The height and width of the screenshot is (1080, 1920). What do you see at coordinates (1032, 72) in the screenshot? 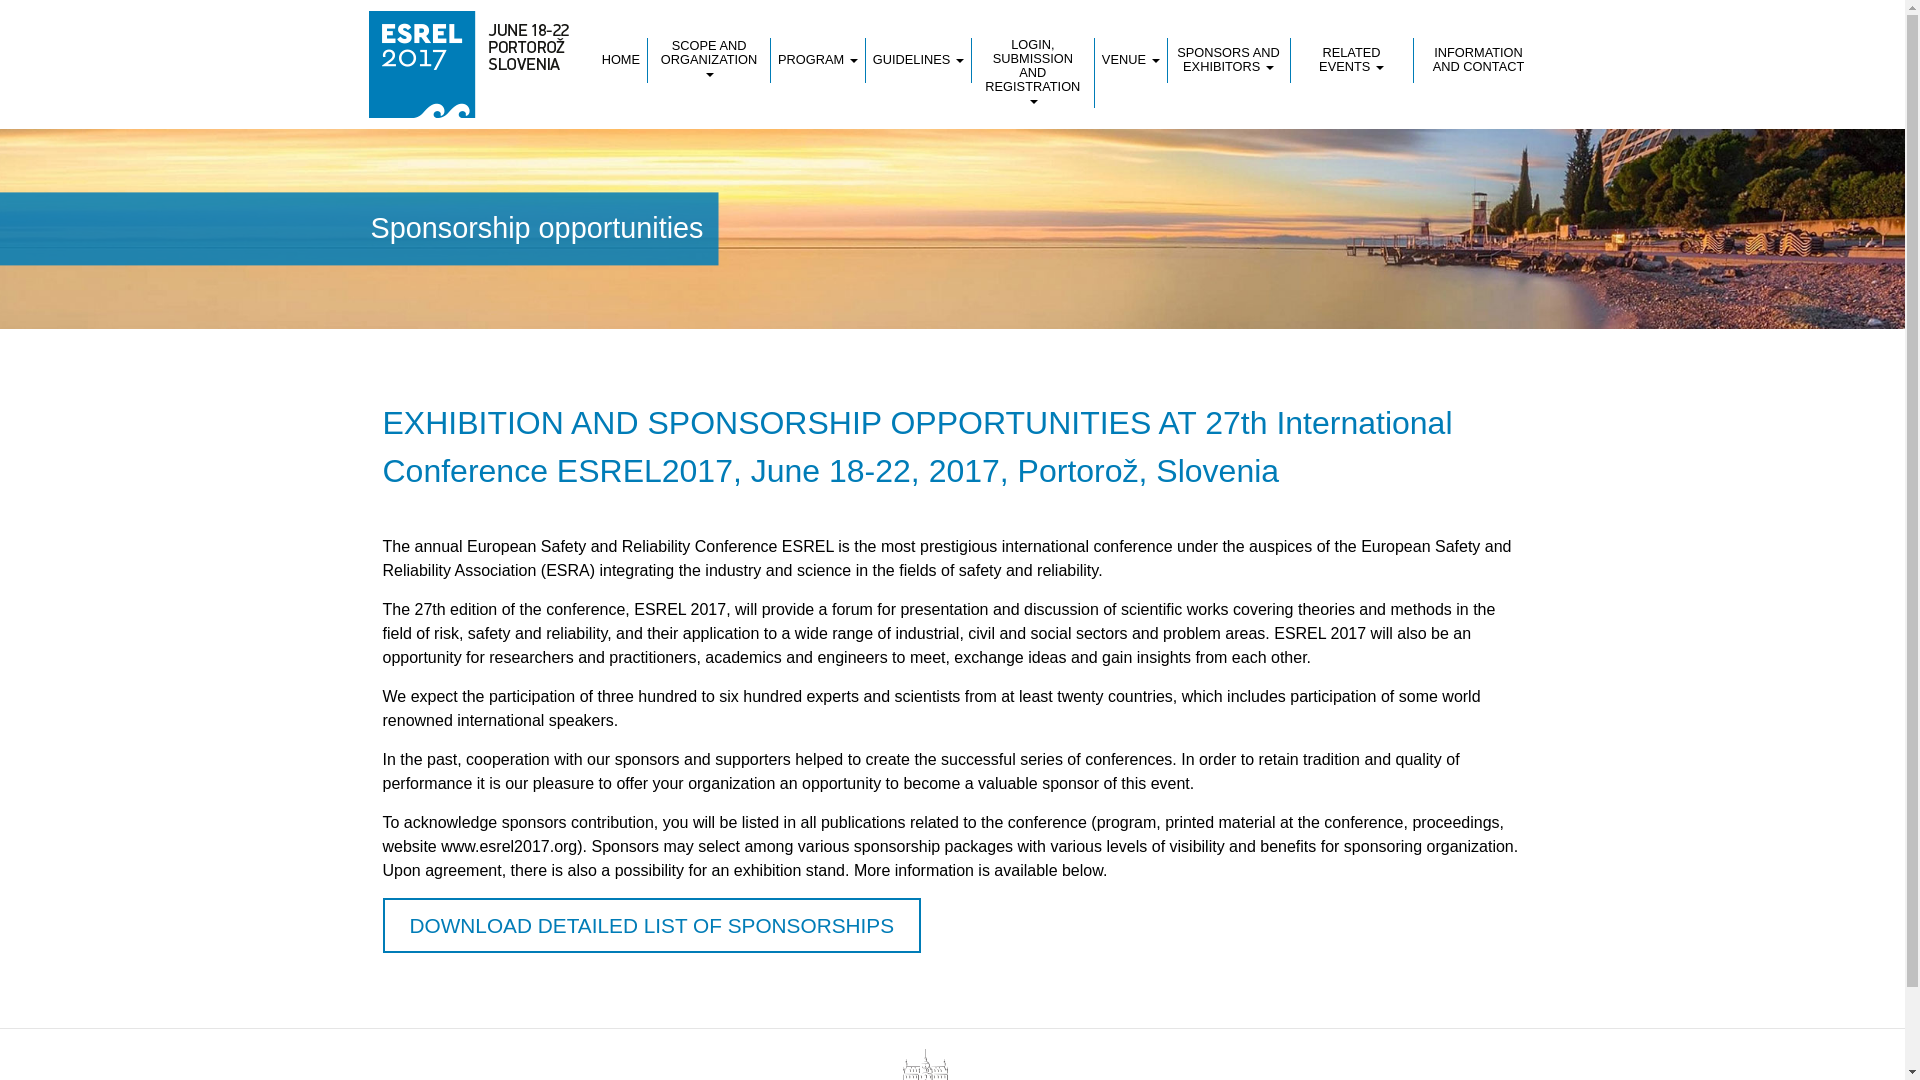
I see `Login, submission and registration` at bounding box center [1032, 72].